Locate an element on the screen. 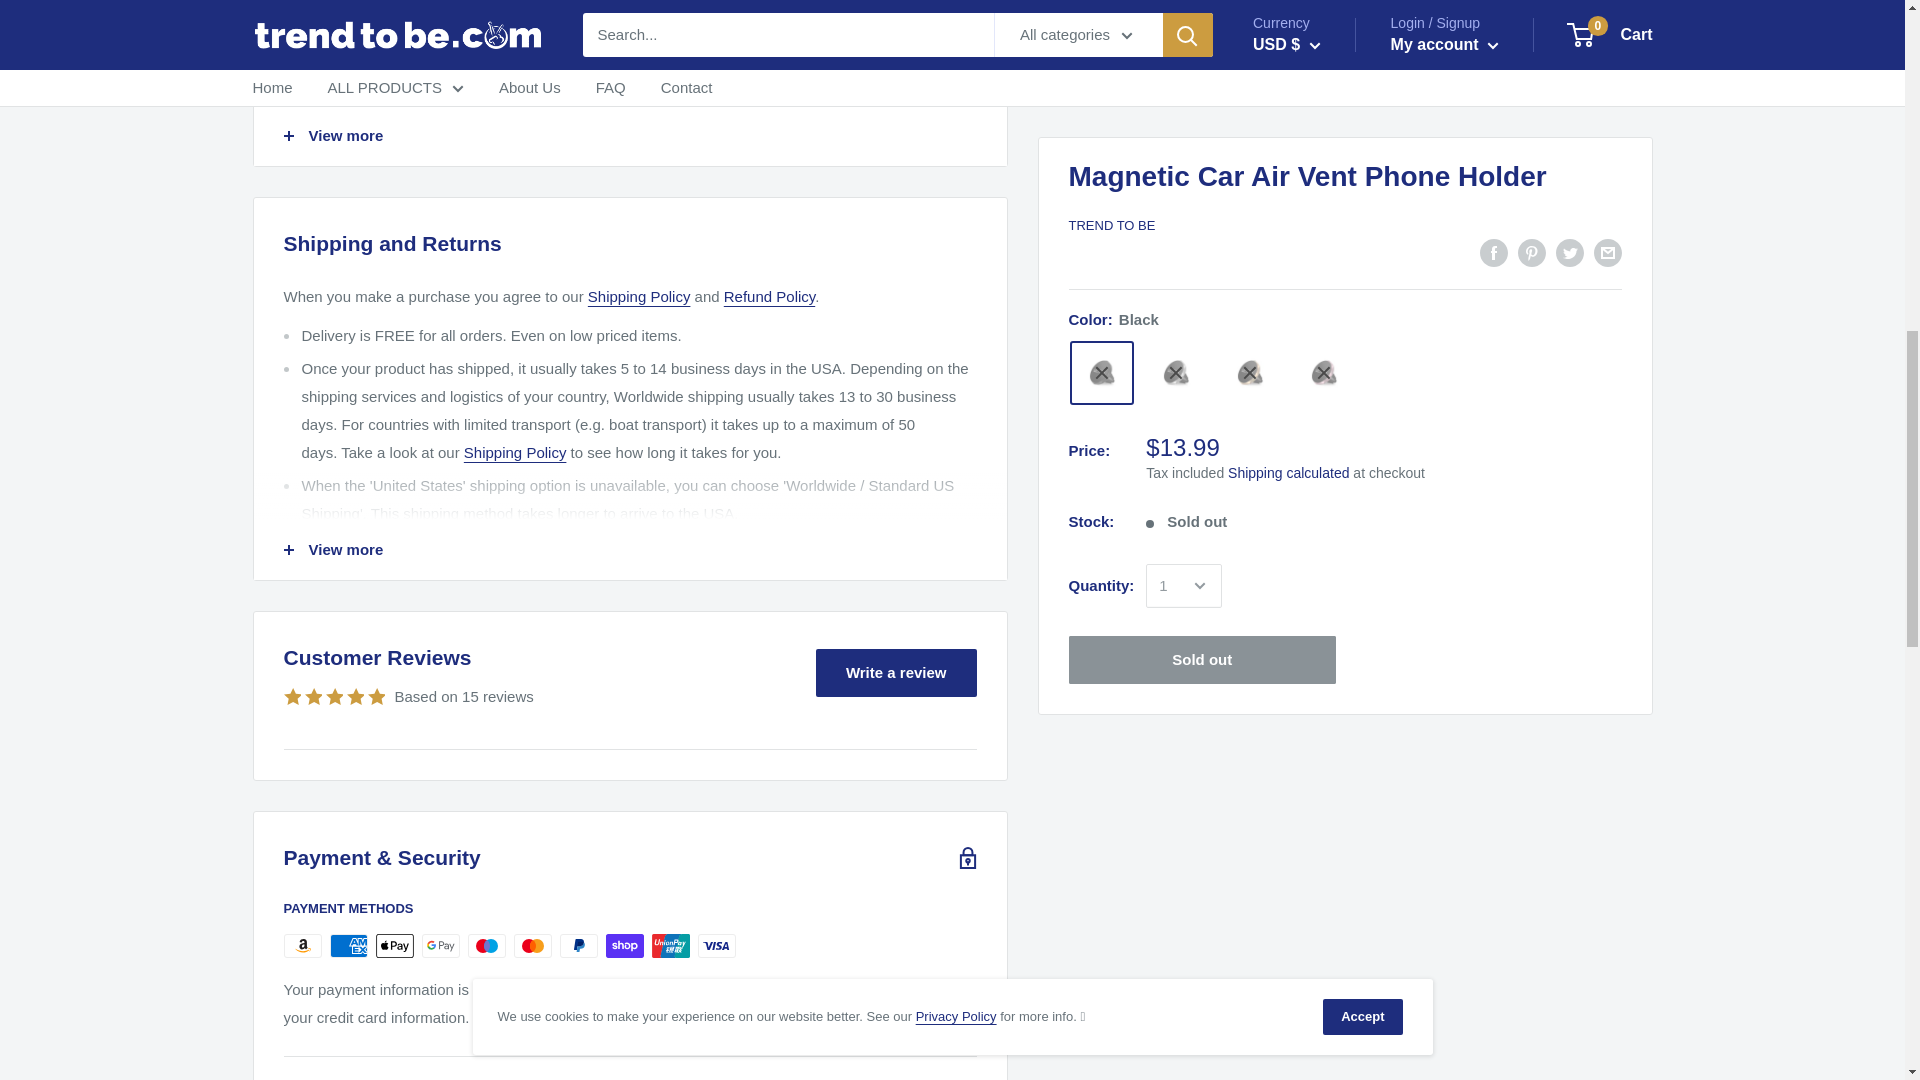  Refund Policy is located at coordinates (768, 296).